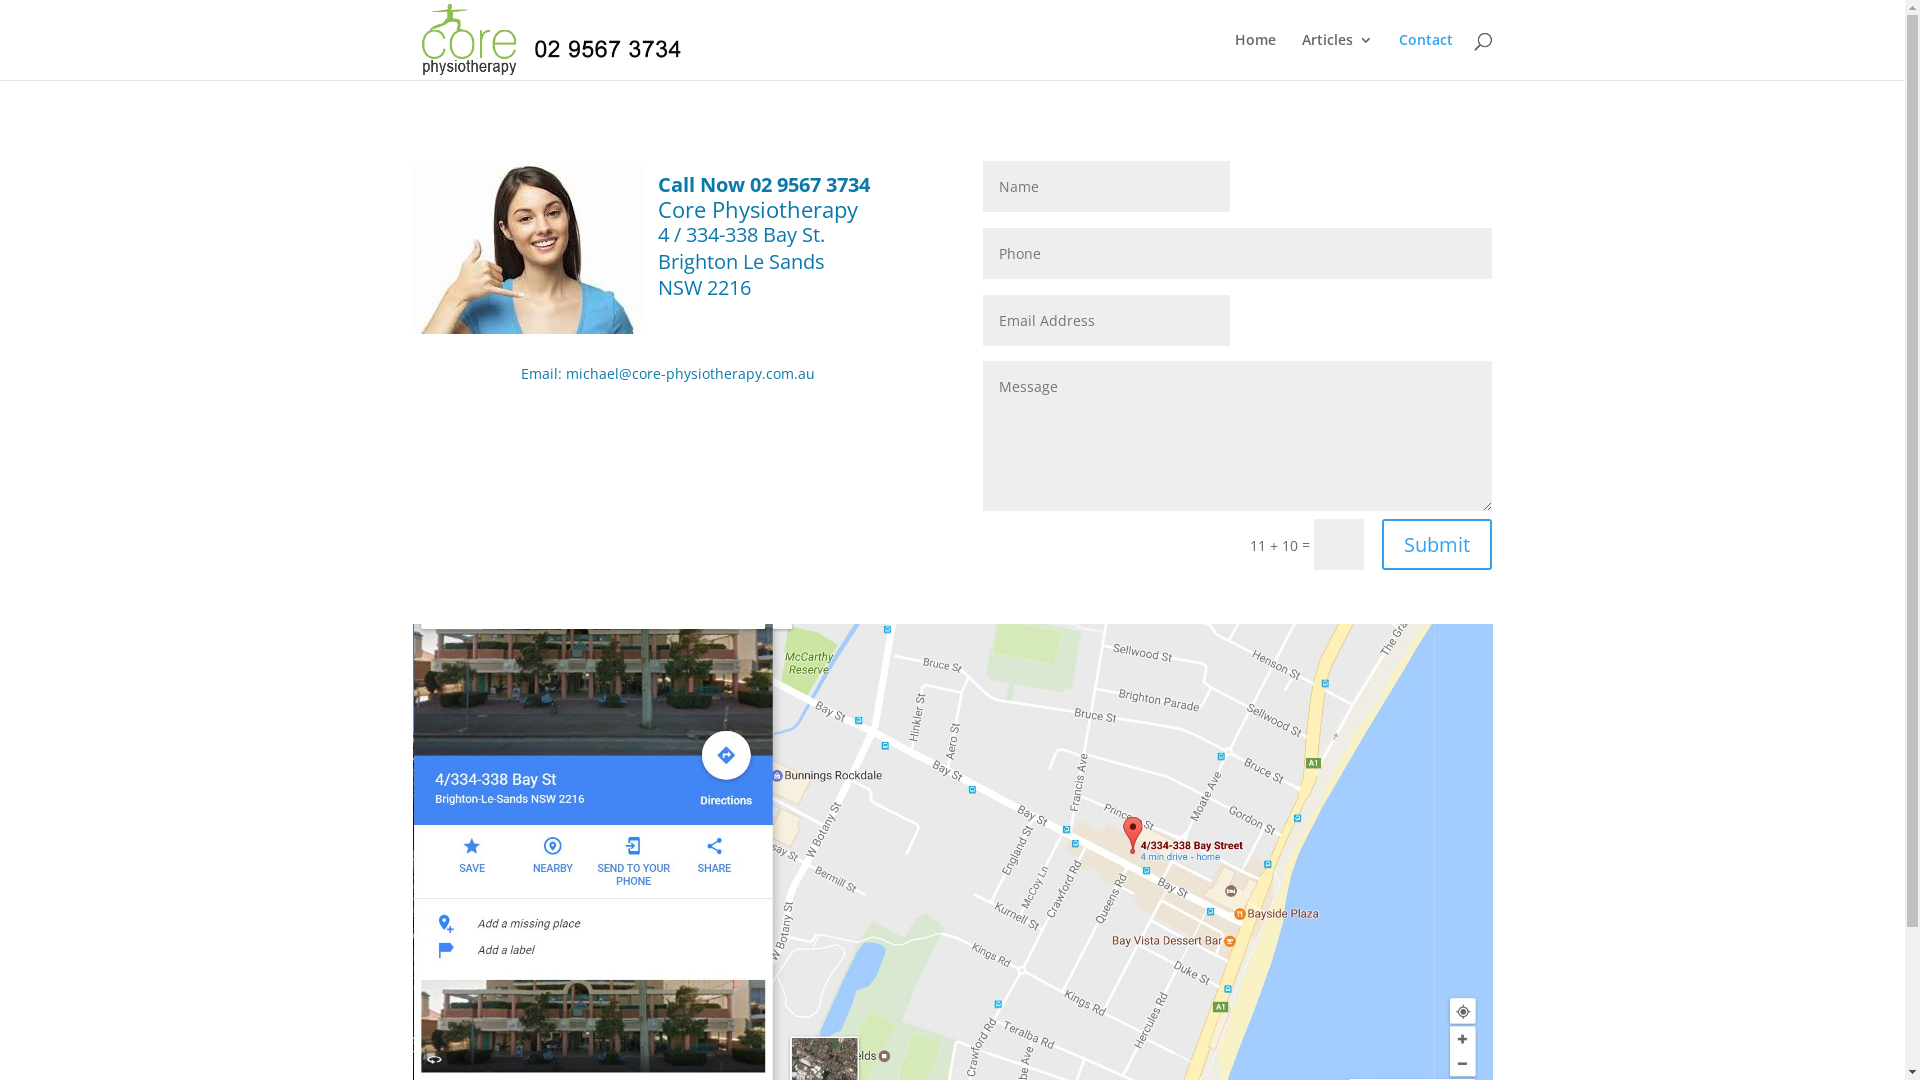  Describe the element at coordinates (1425, 56) in the screenshot. I see `Contact` at that location.